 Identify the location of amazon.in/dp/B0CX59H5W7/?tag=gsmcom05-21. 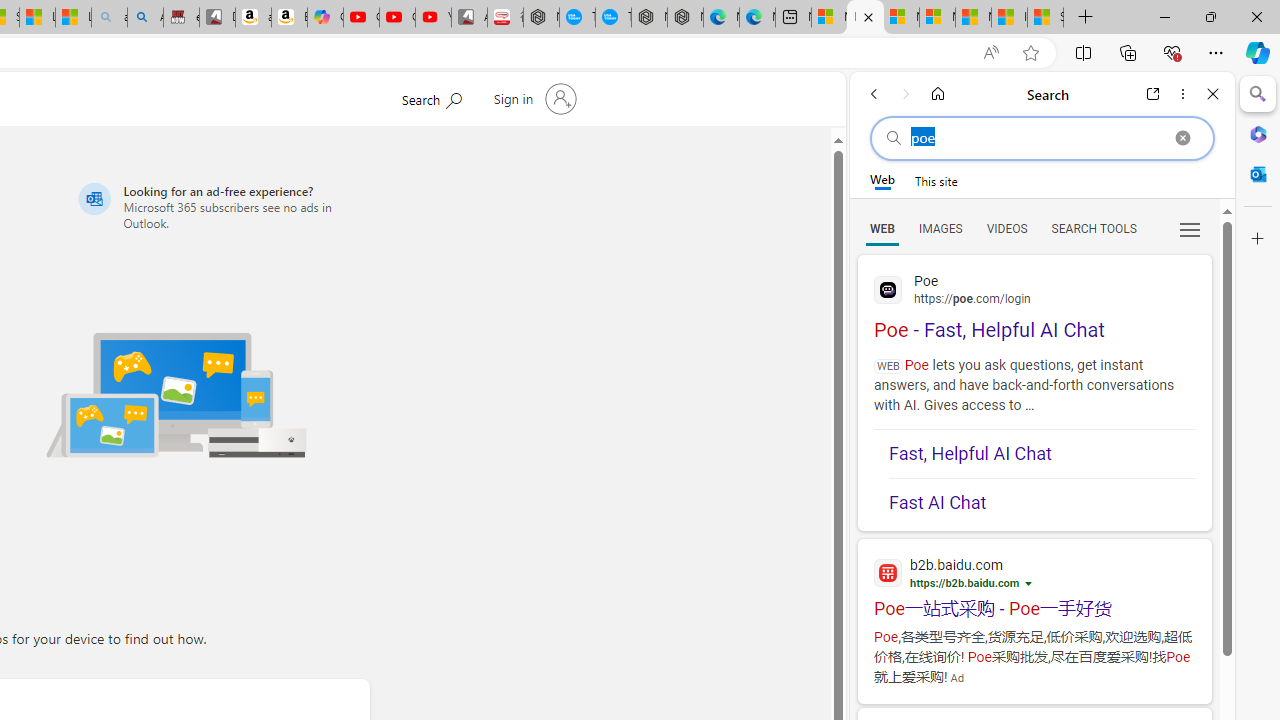
(253, 18).